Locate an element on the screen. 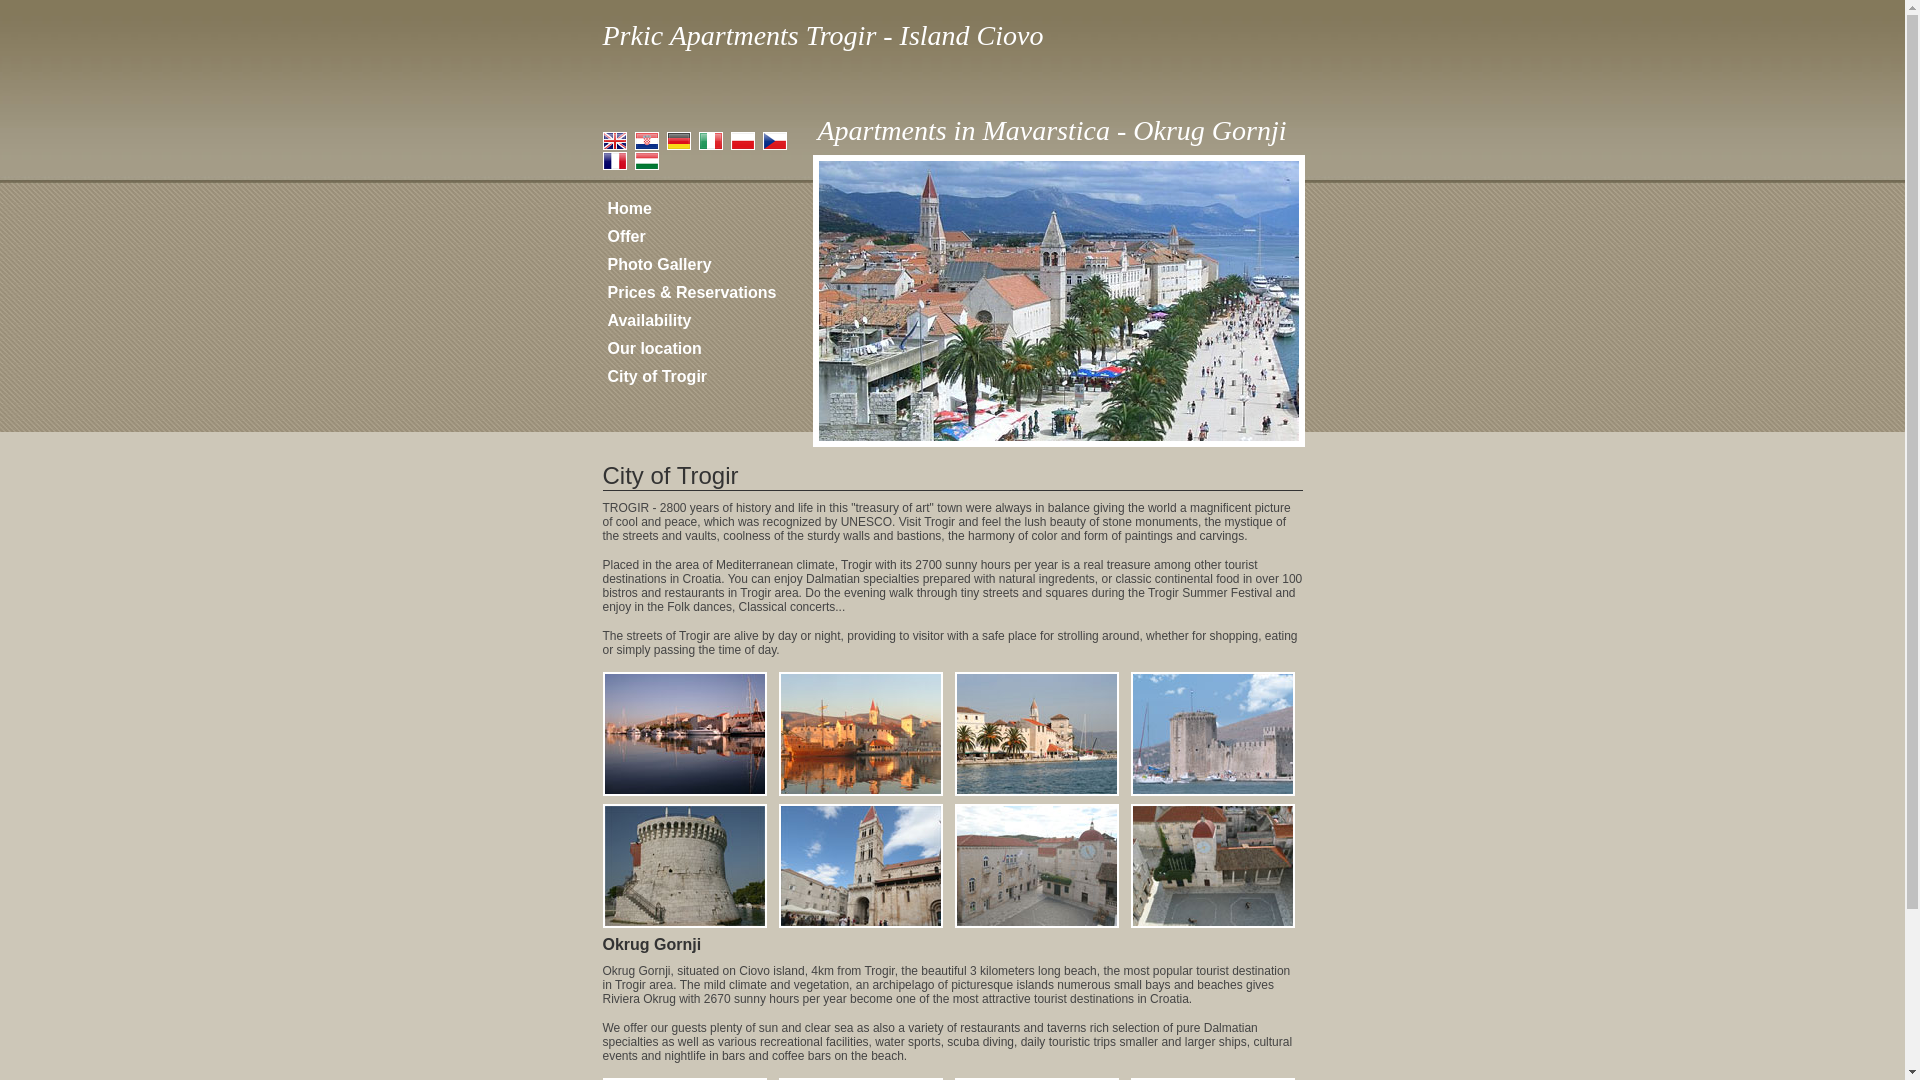 This screenshot has width=1920, height=1080. Our location is located at coordinates (655, 348).